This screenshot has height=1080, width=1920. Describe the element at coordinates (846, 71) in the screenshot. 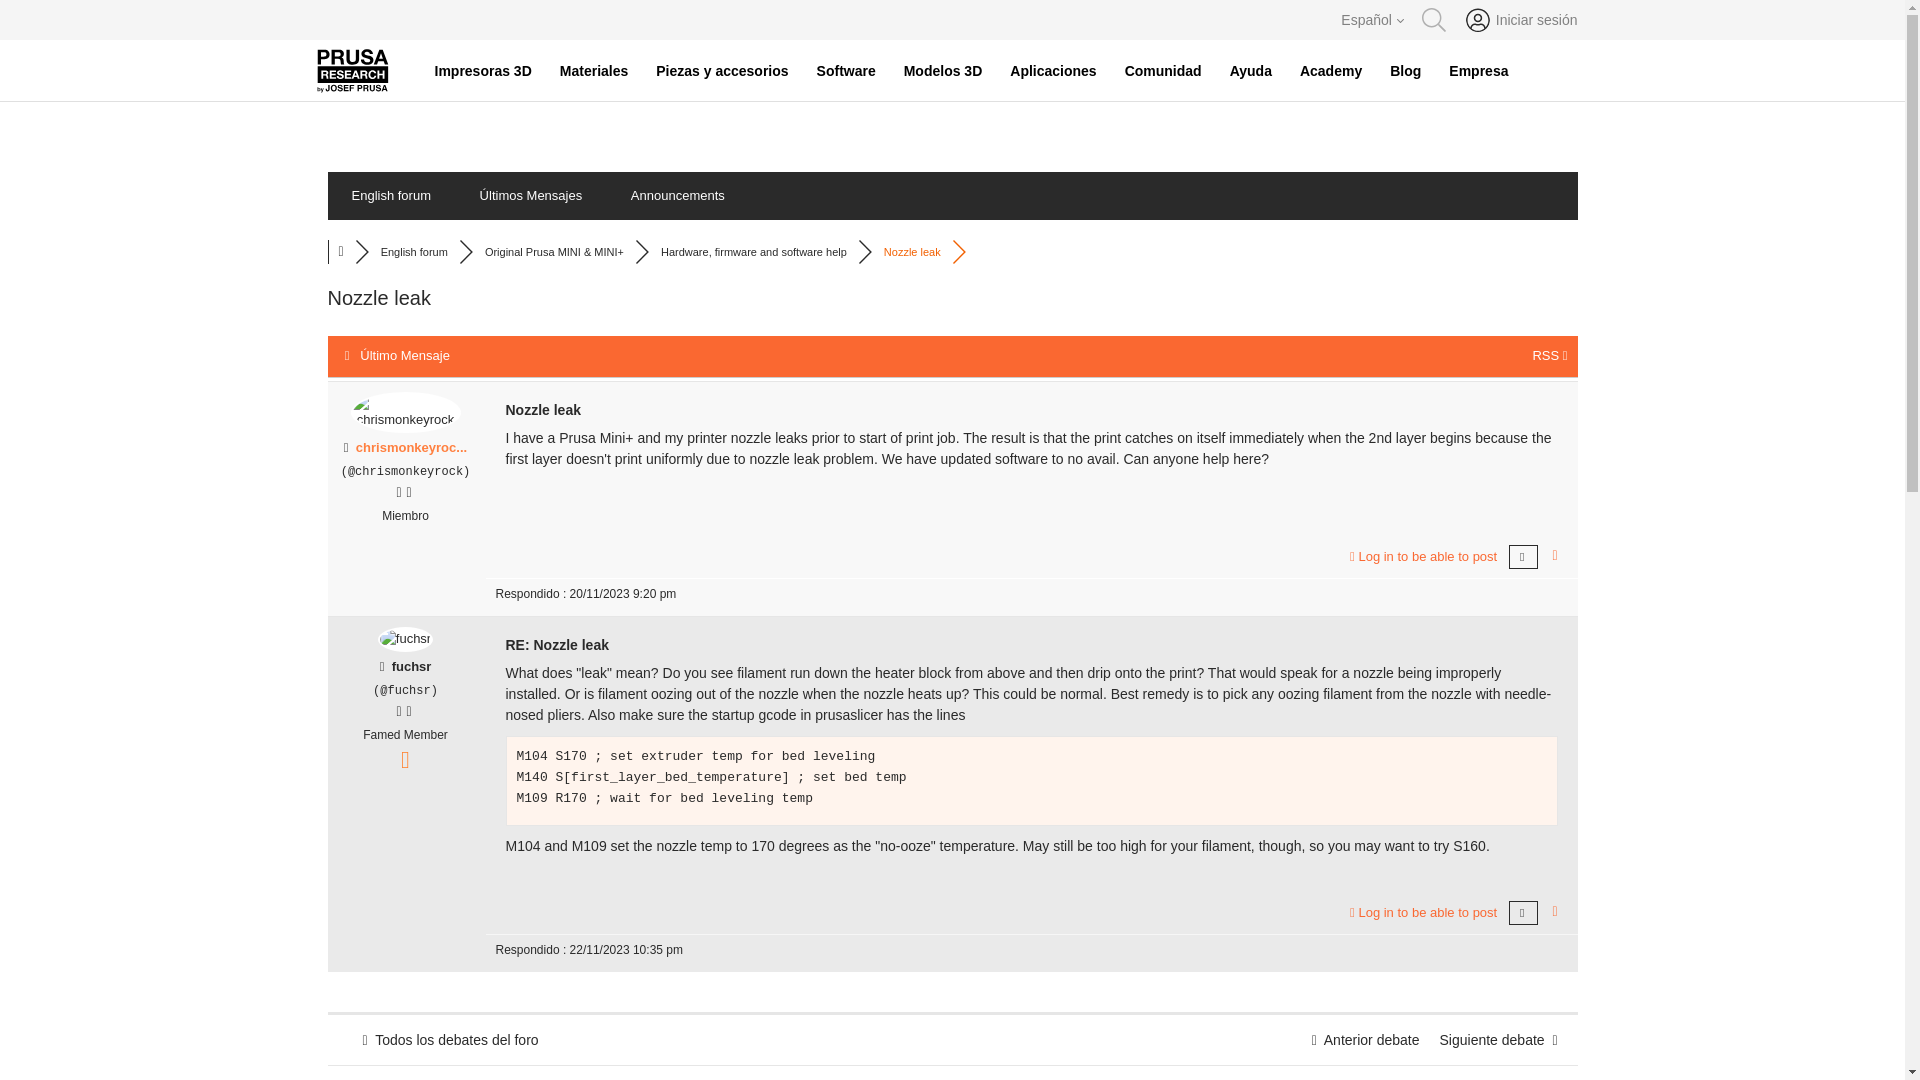

I see `Software` at that location.